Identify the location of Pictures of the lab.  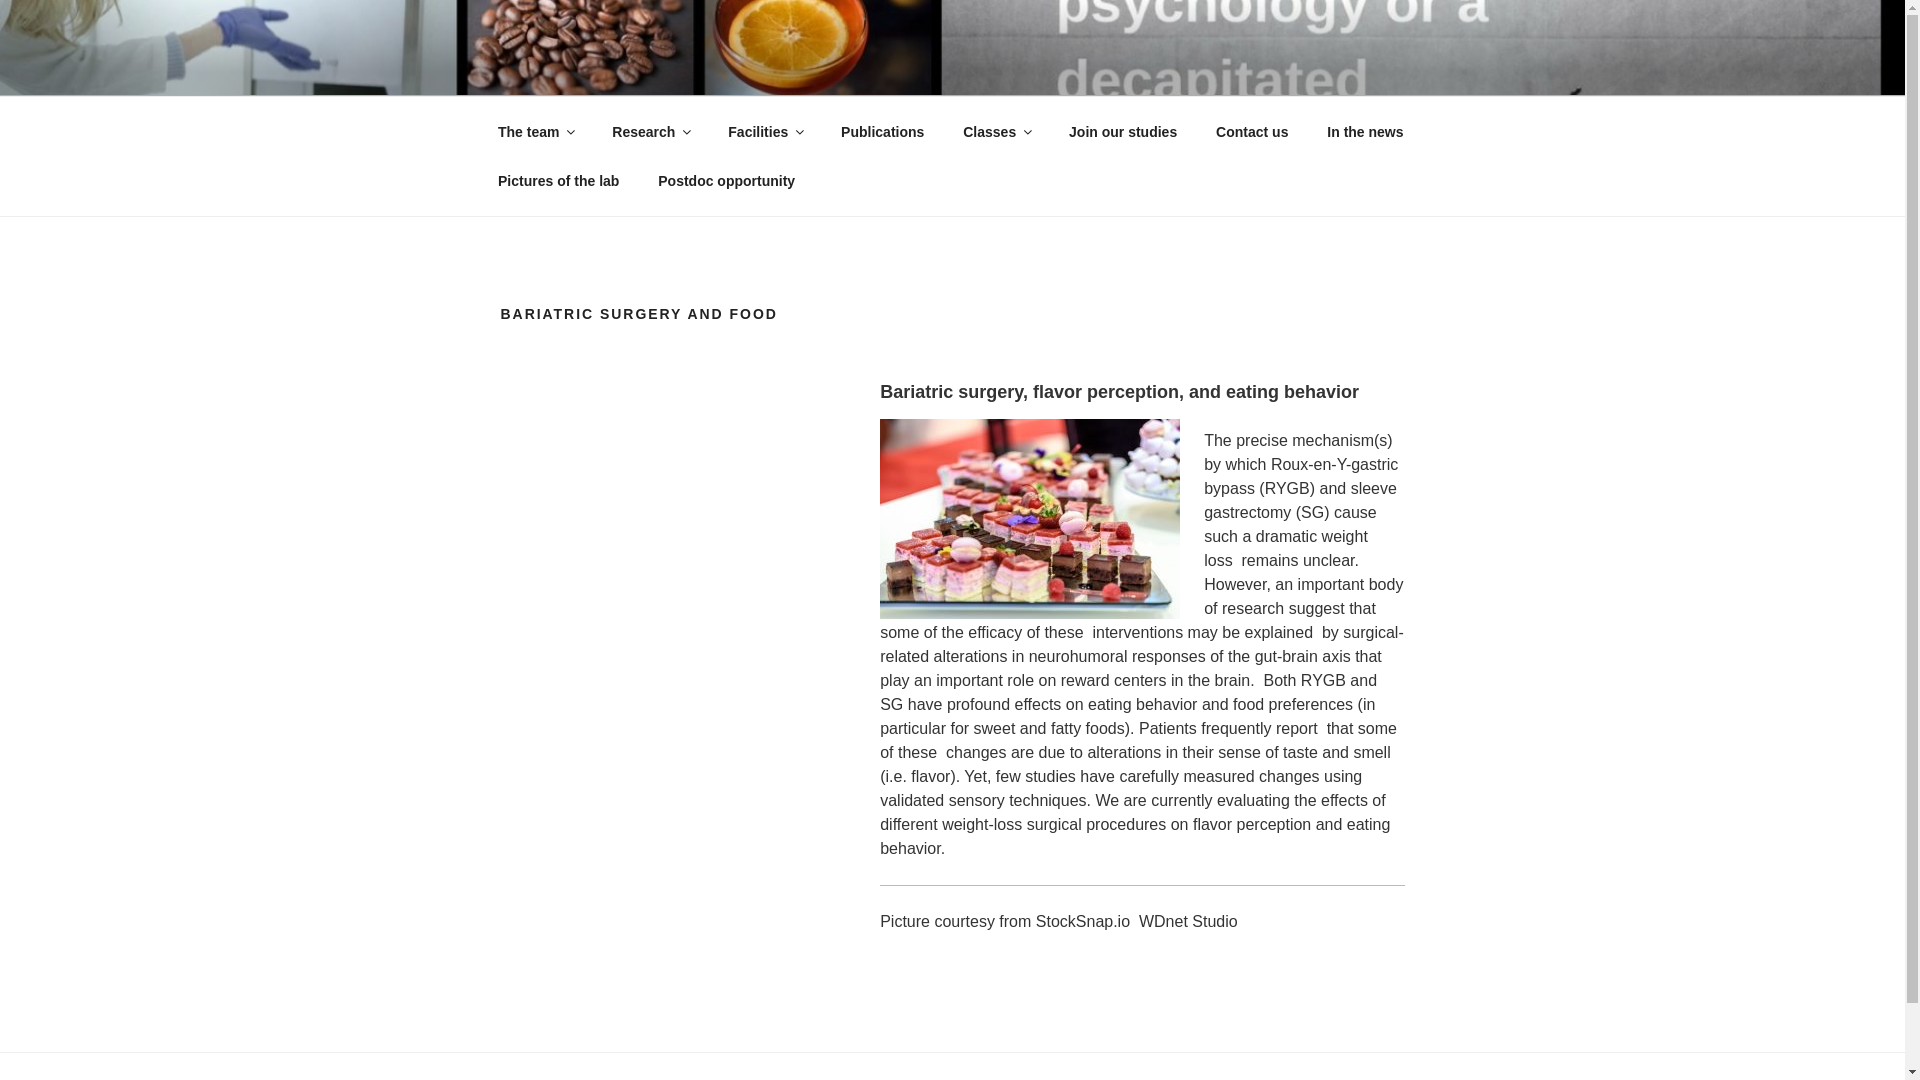
(558, 180).